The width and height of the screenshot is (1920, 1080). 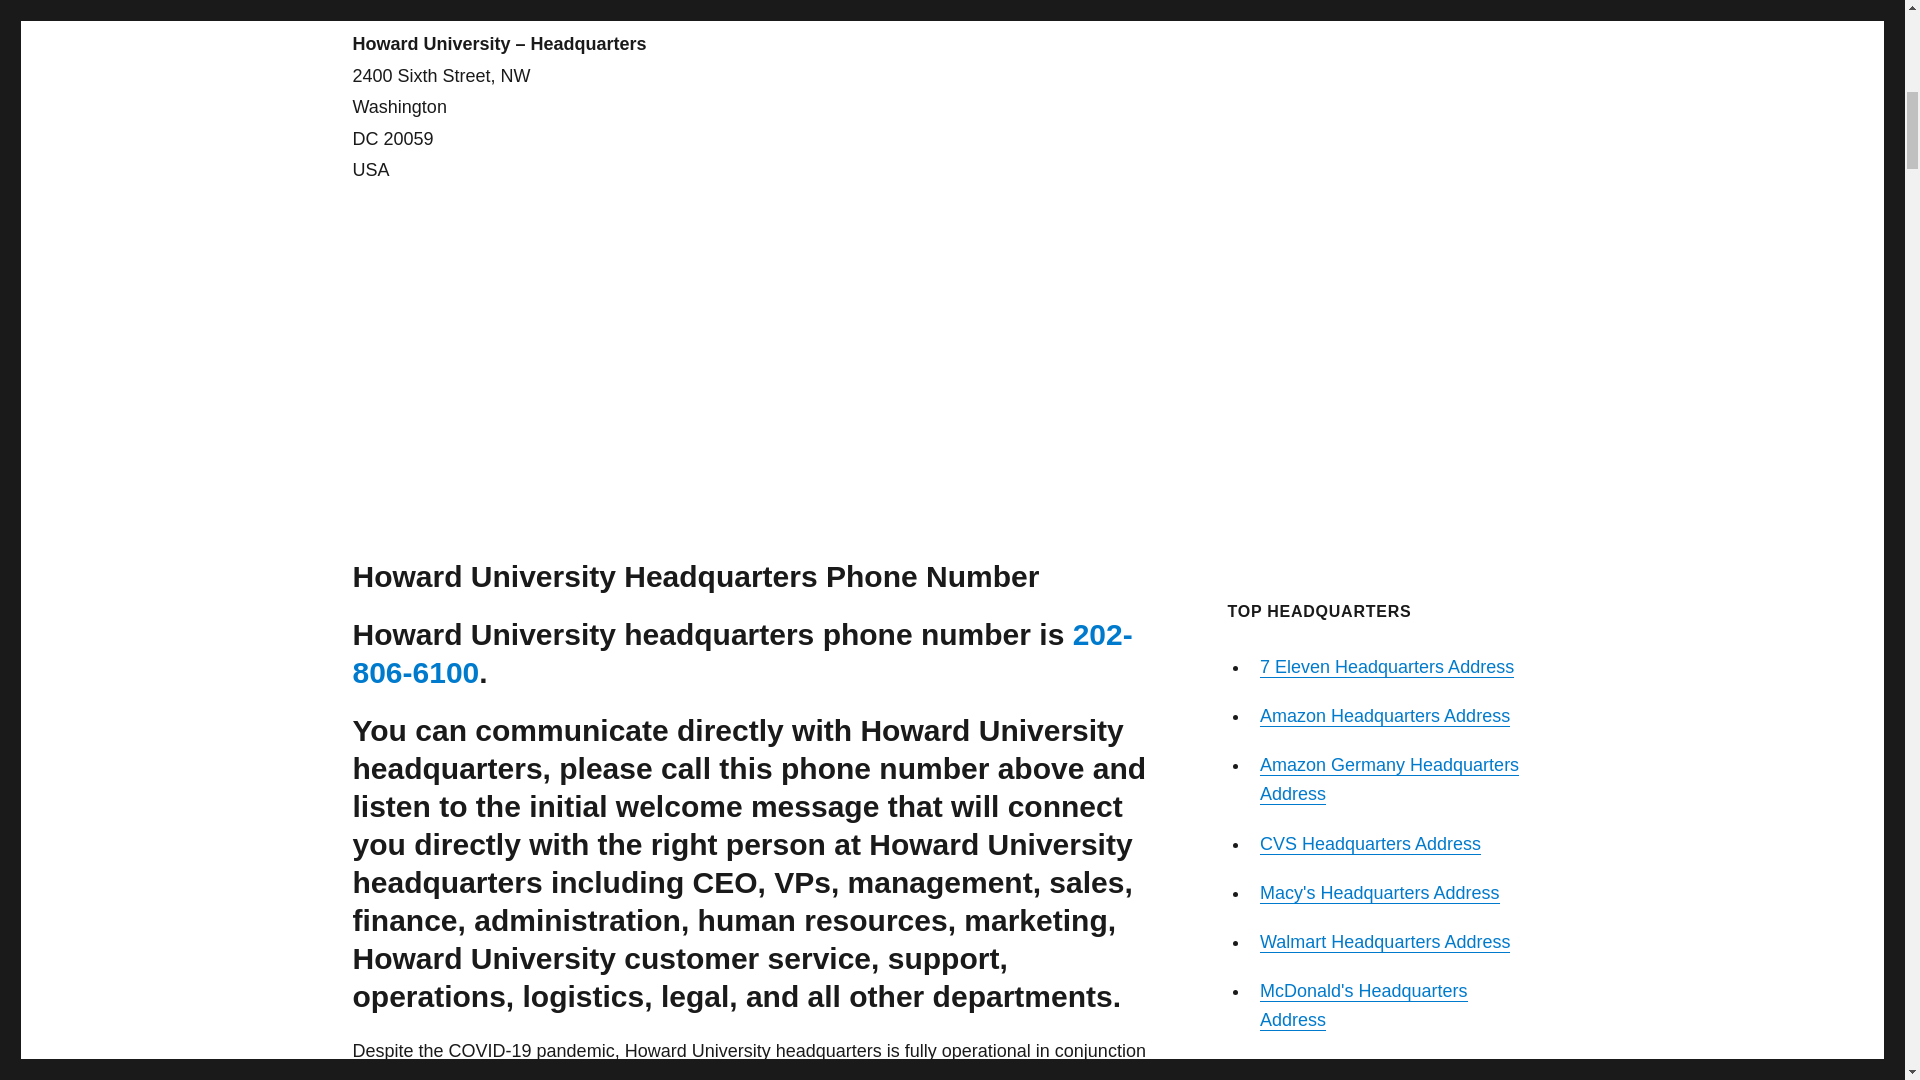 I want to click on Amazon Headquarters Address, so click(x=1384, y=716).